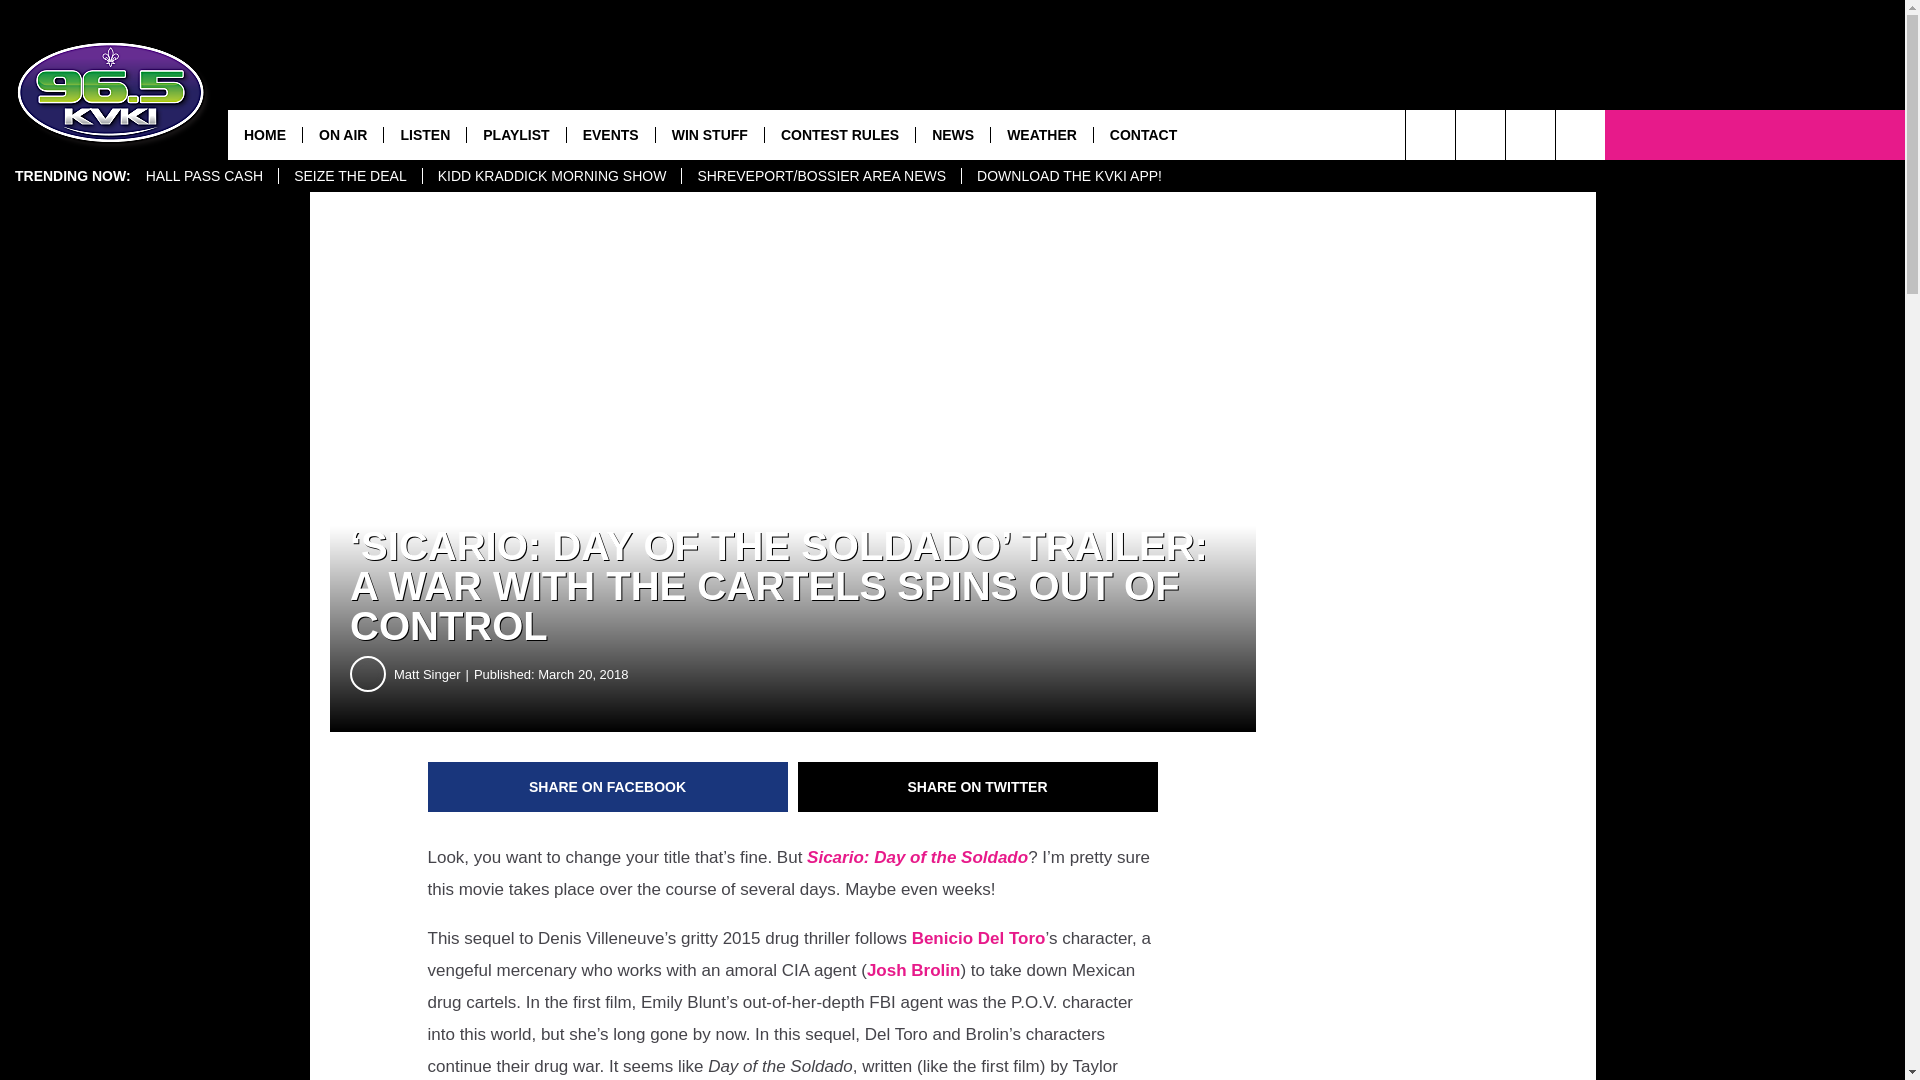  I want to click on SEIZE THE DEAL, so click(350, 176).